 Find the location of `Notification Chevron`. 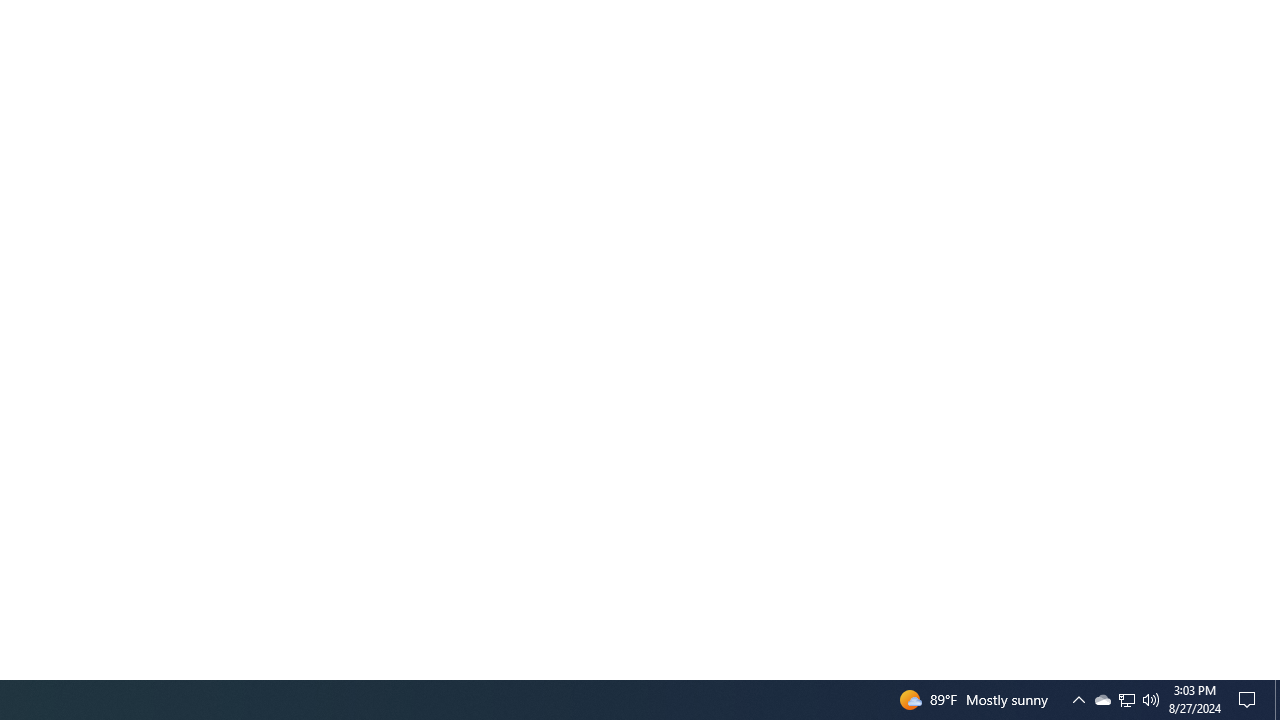

Notification Chevron is located at coordinates (1151, 700).